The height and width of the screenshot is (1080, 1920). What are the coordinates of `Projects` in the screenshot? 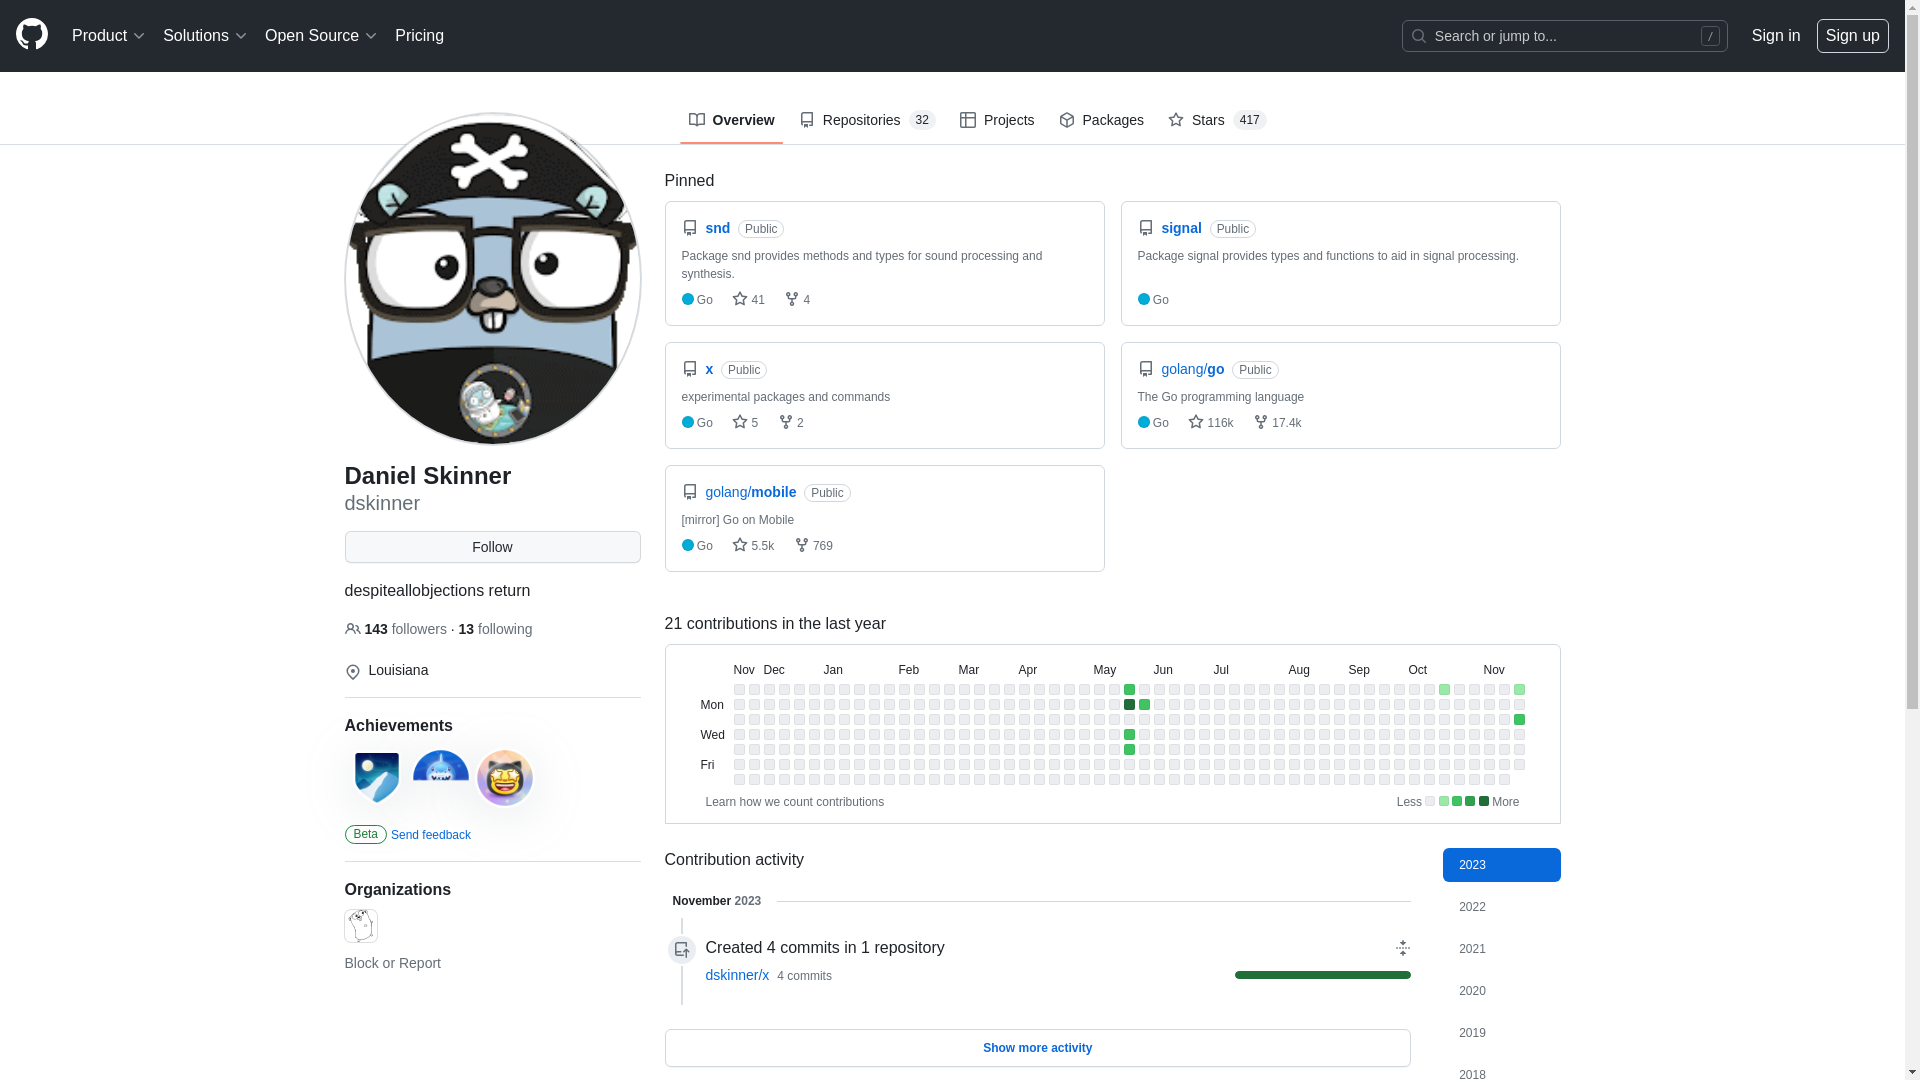 It's located at (998, 120).